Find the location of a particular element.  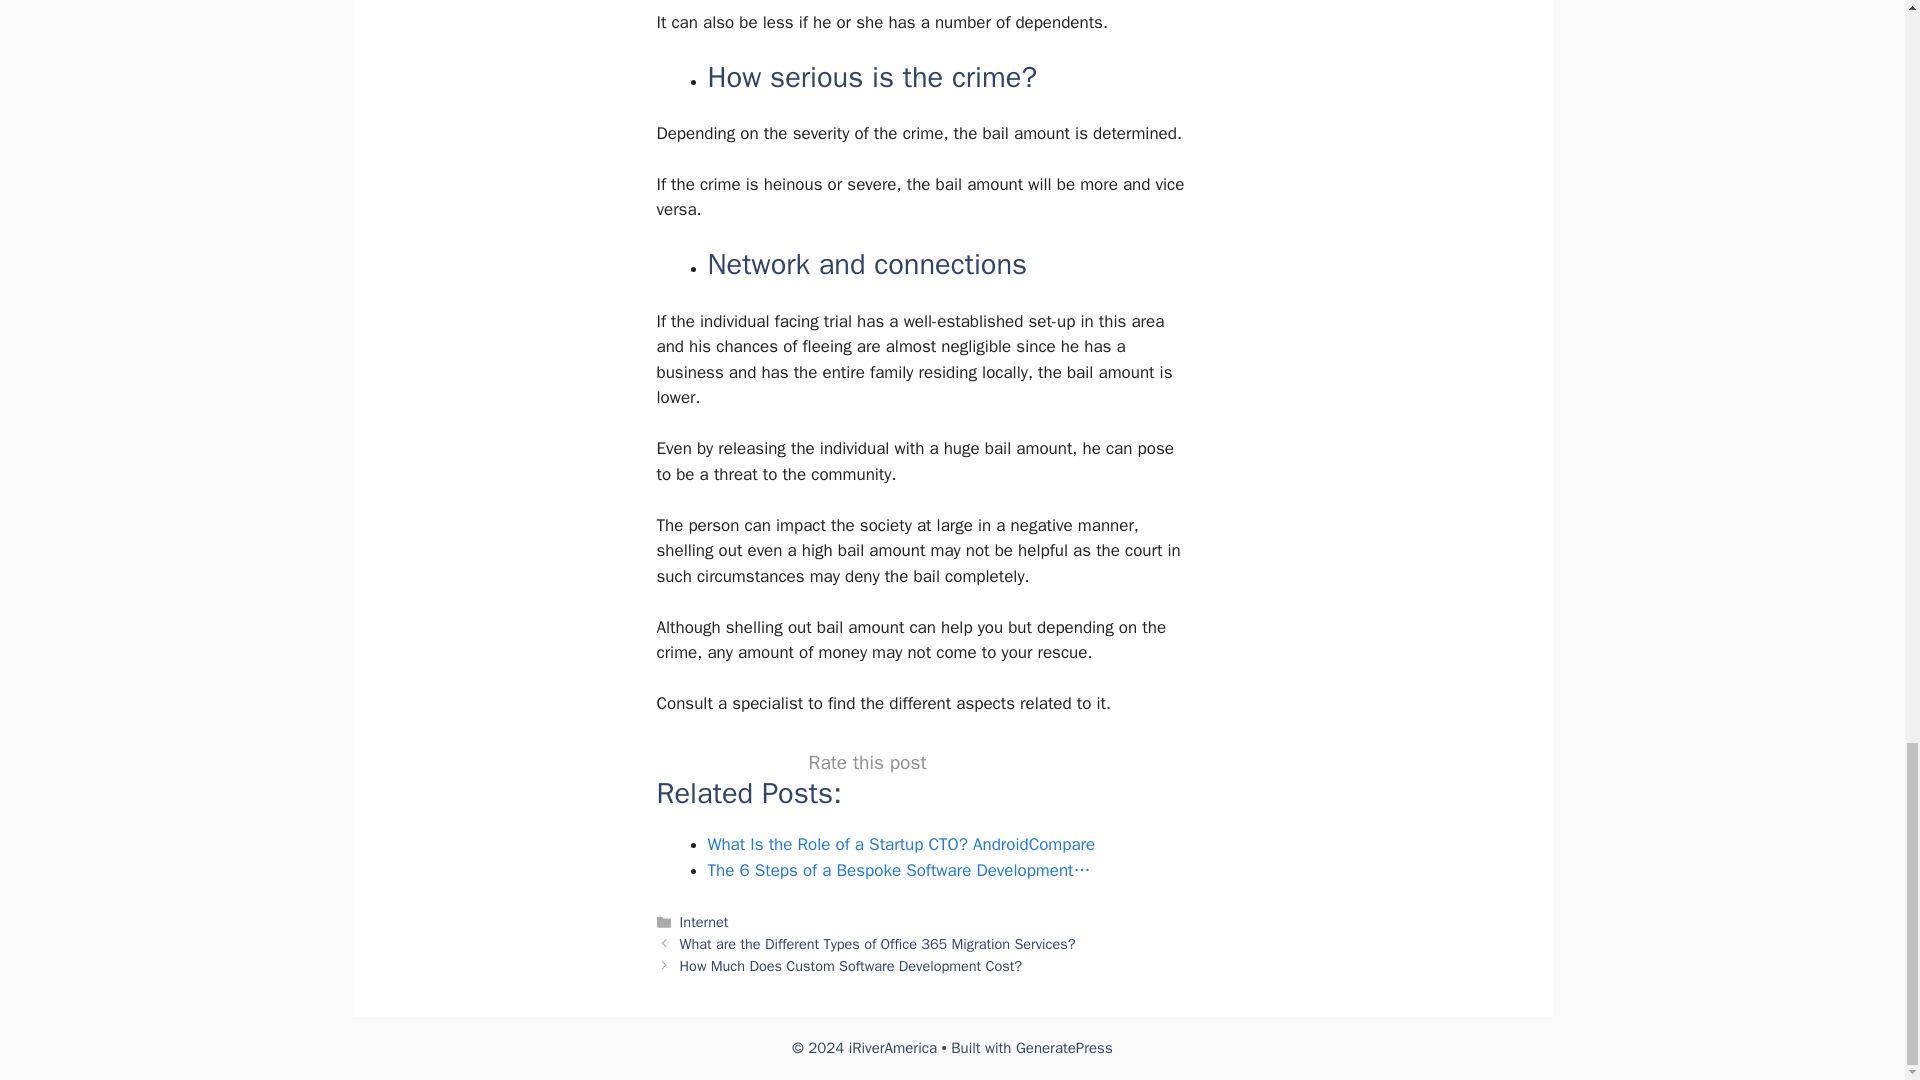

Internet is located at coordinates (704, 921).